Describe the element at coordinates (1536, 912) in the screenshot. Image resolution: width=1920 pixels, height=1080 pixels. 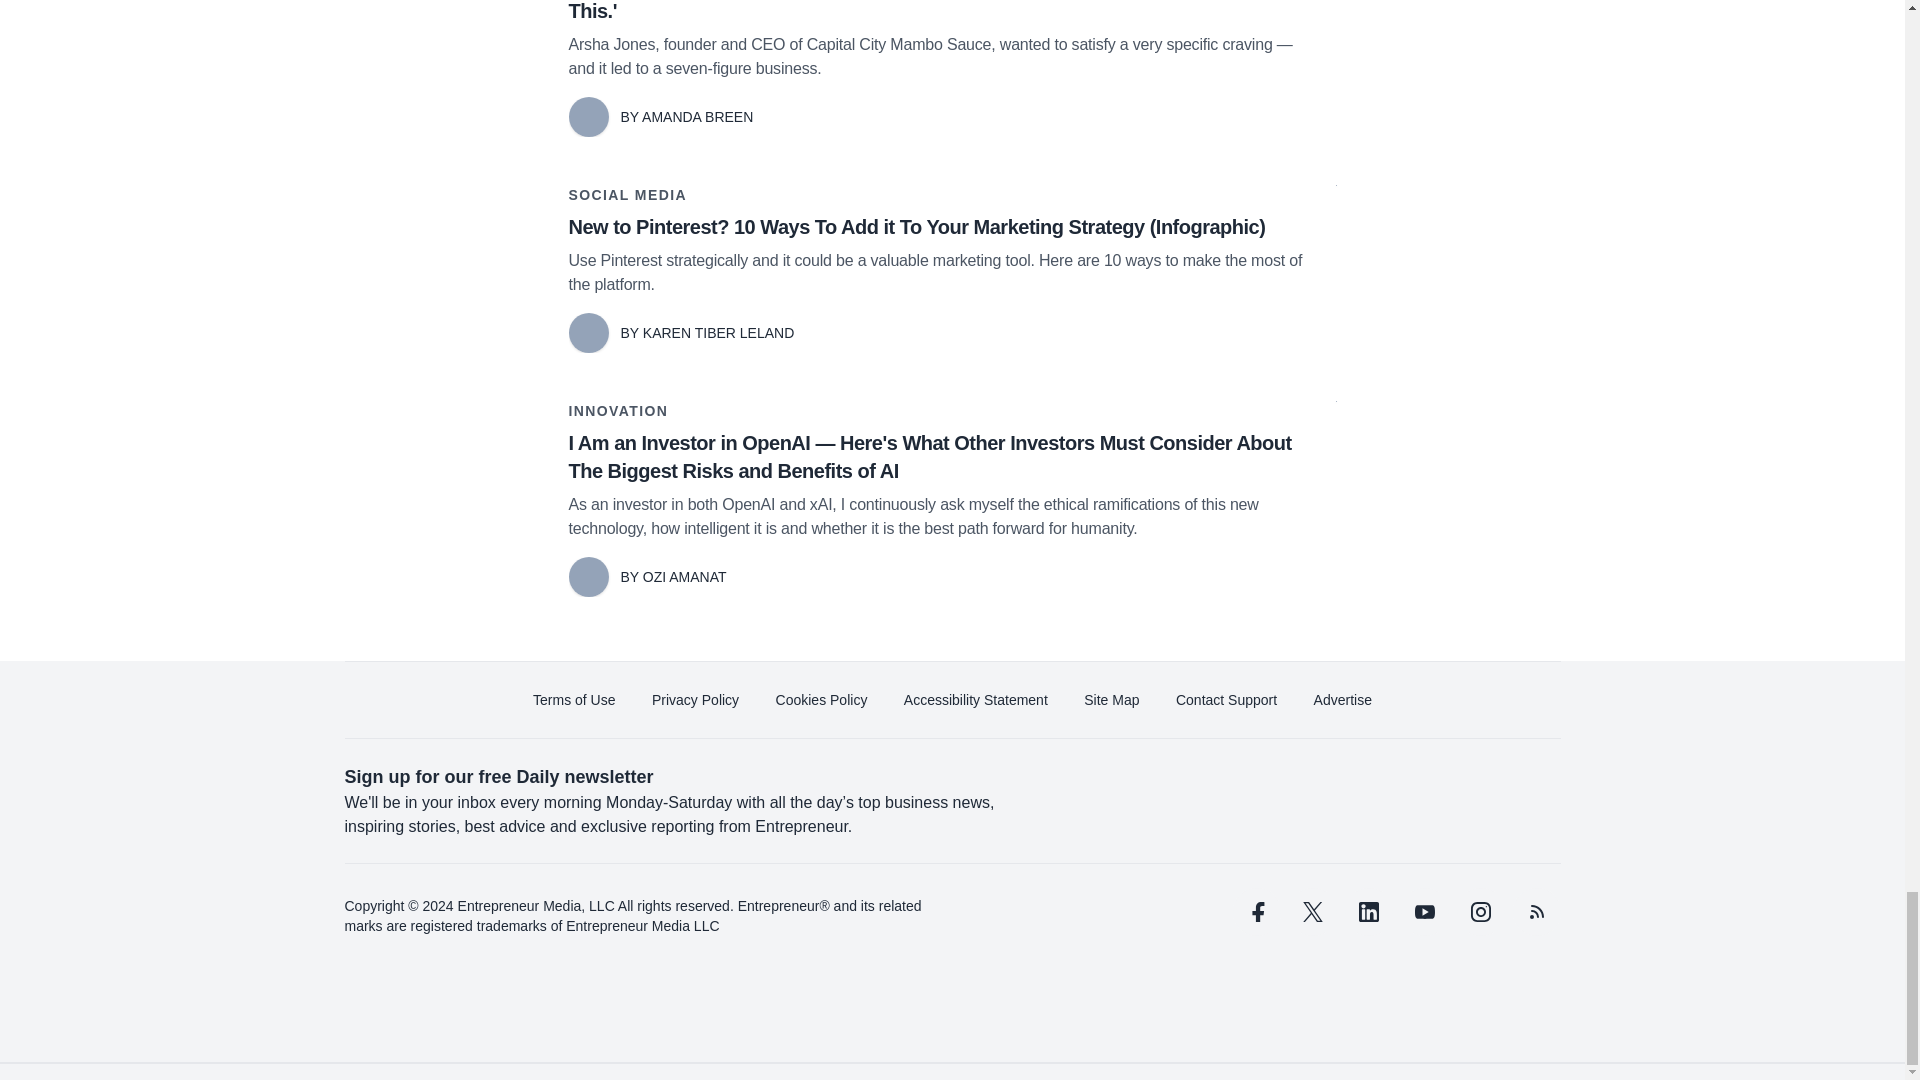
I see `rss` at that location.